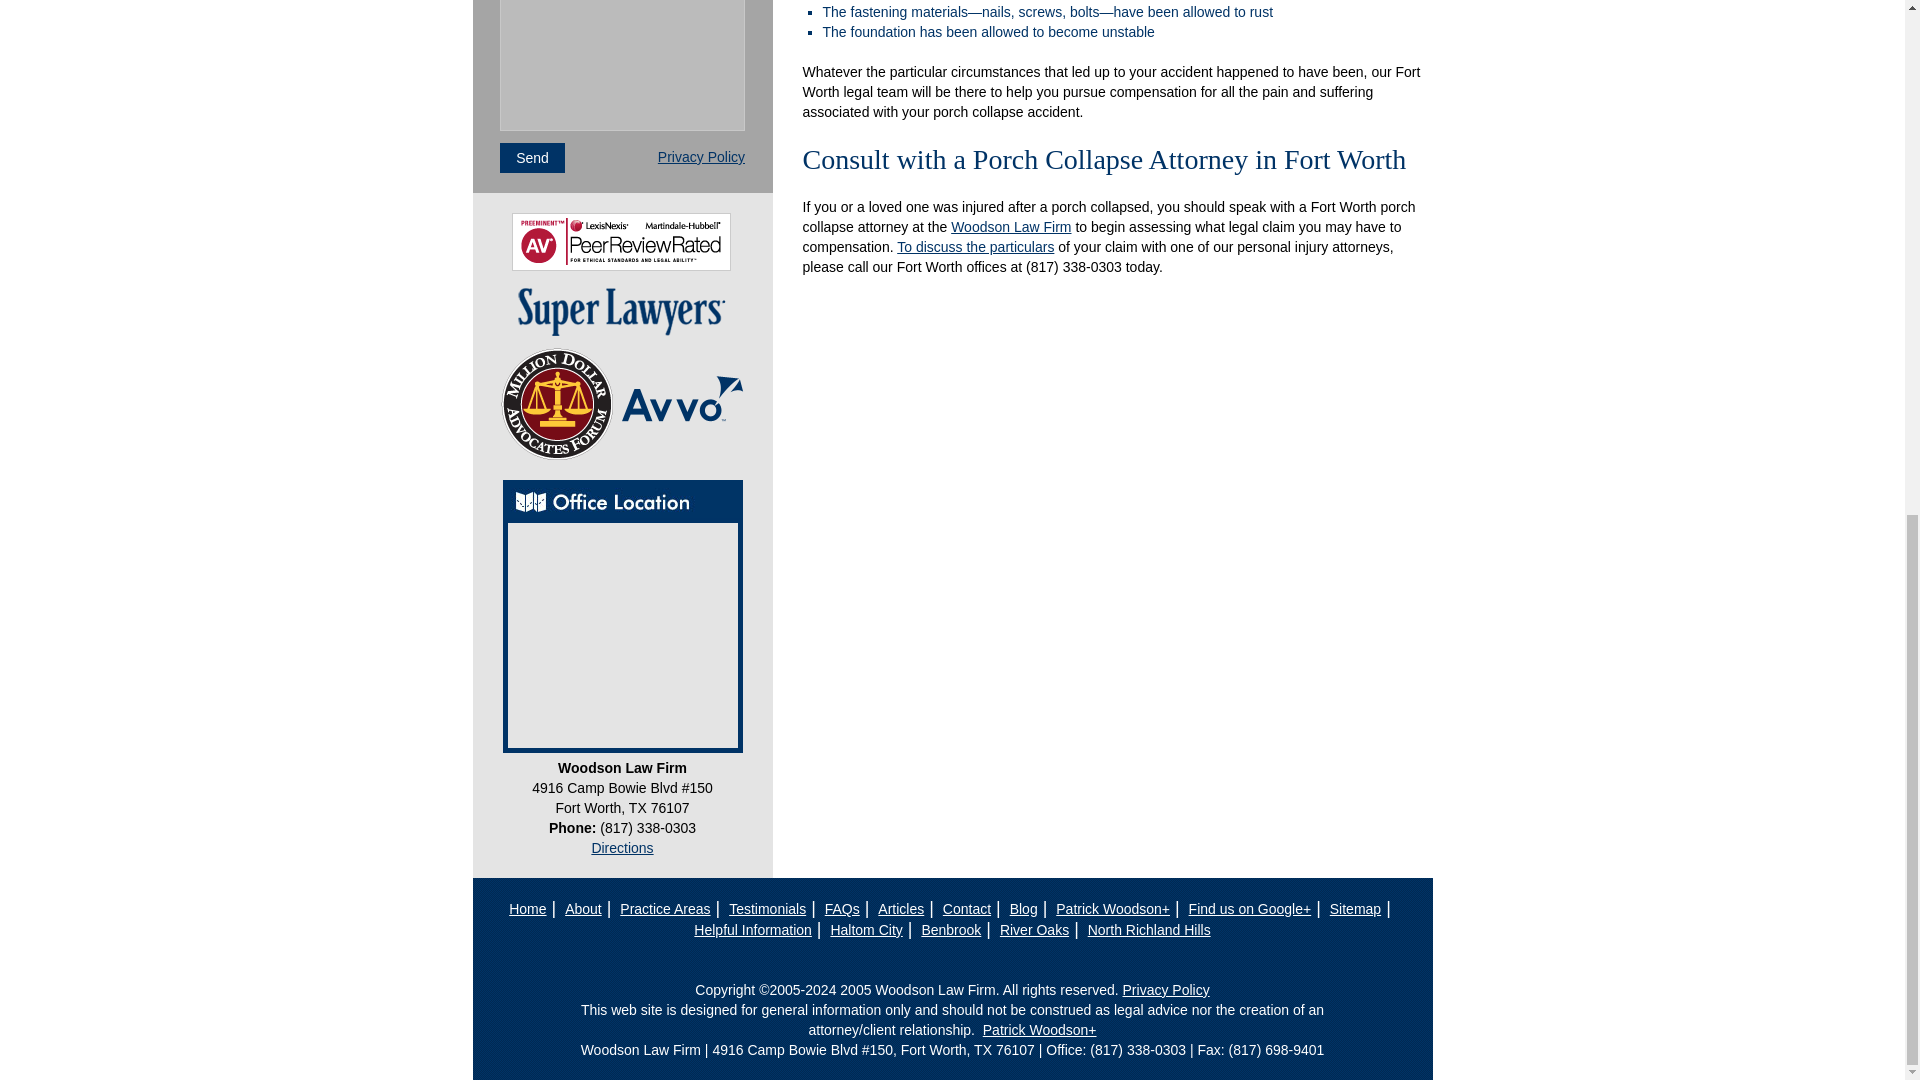  I want to click on Home, so click(526, 908).